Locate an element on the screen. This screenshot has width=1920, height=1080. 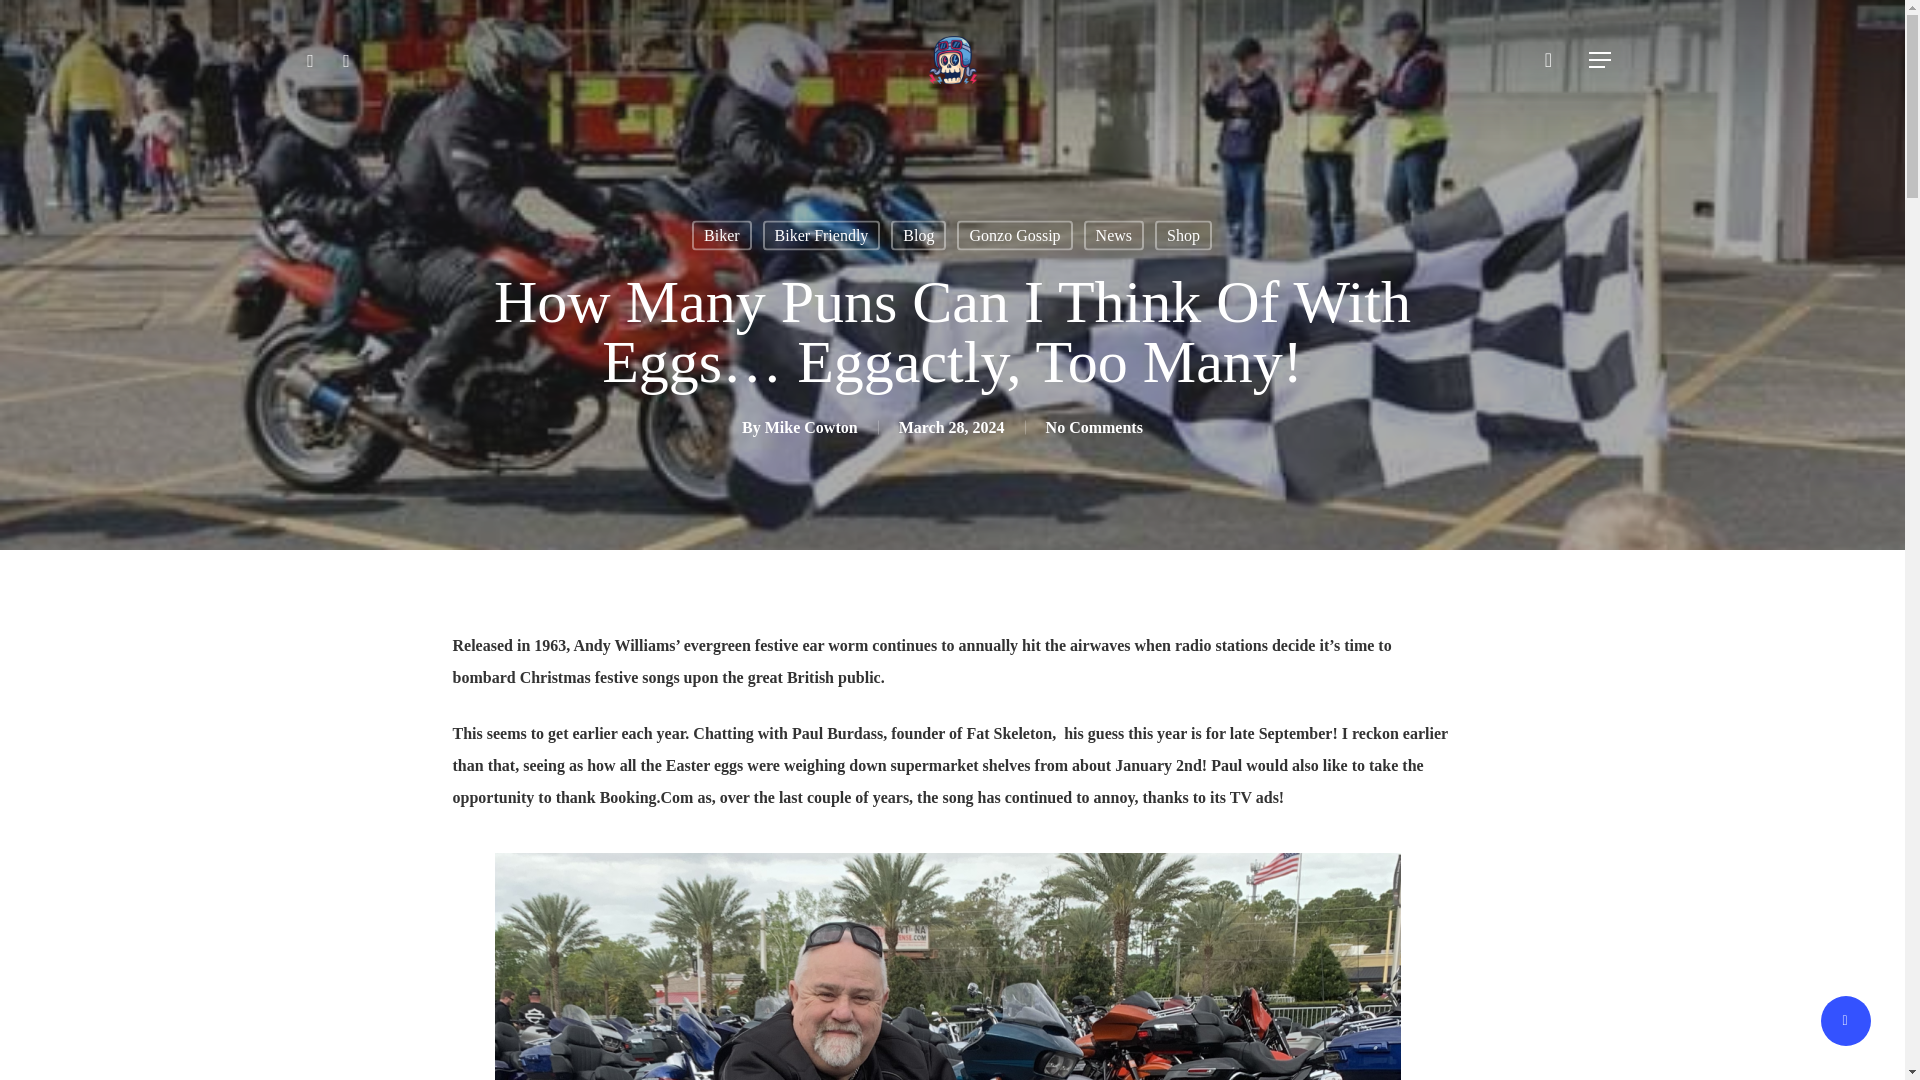
No Comments is located at coordinates (1094, 426).